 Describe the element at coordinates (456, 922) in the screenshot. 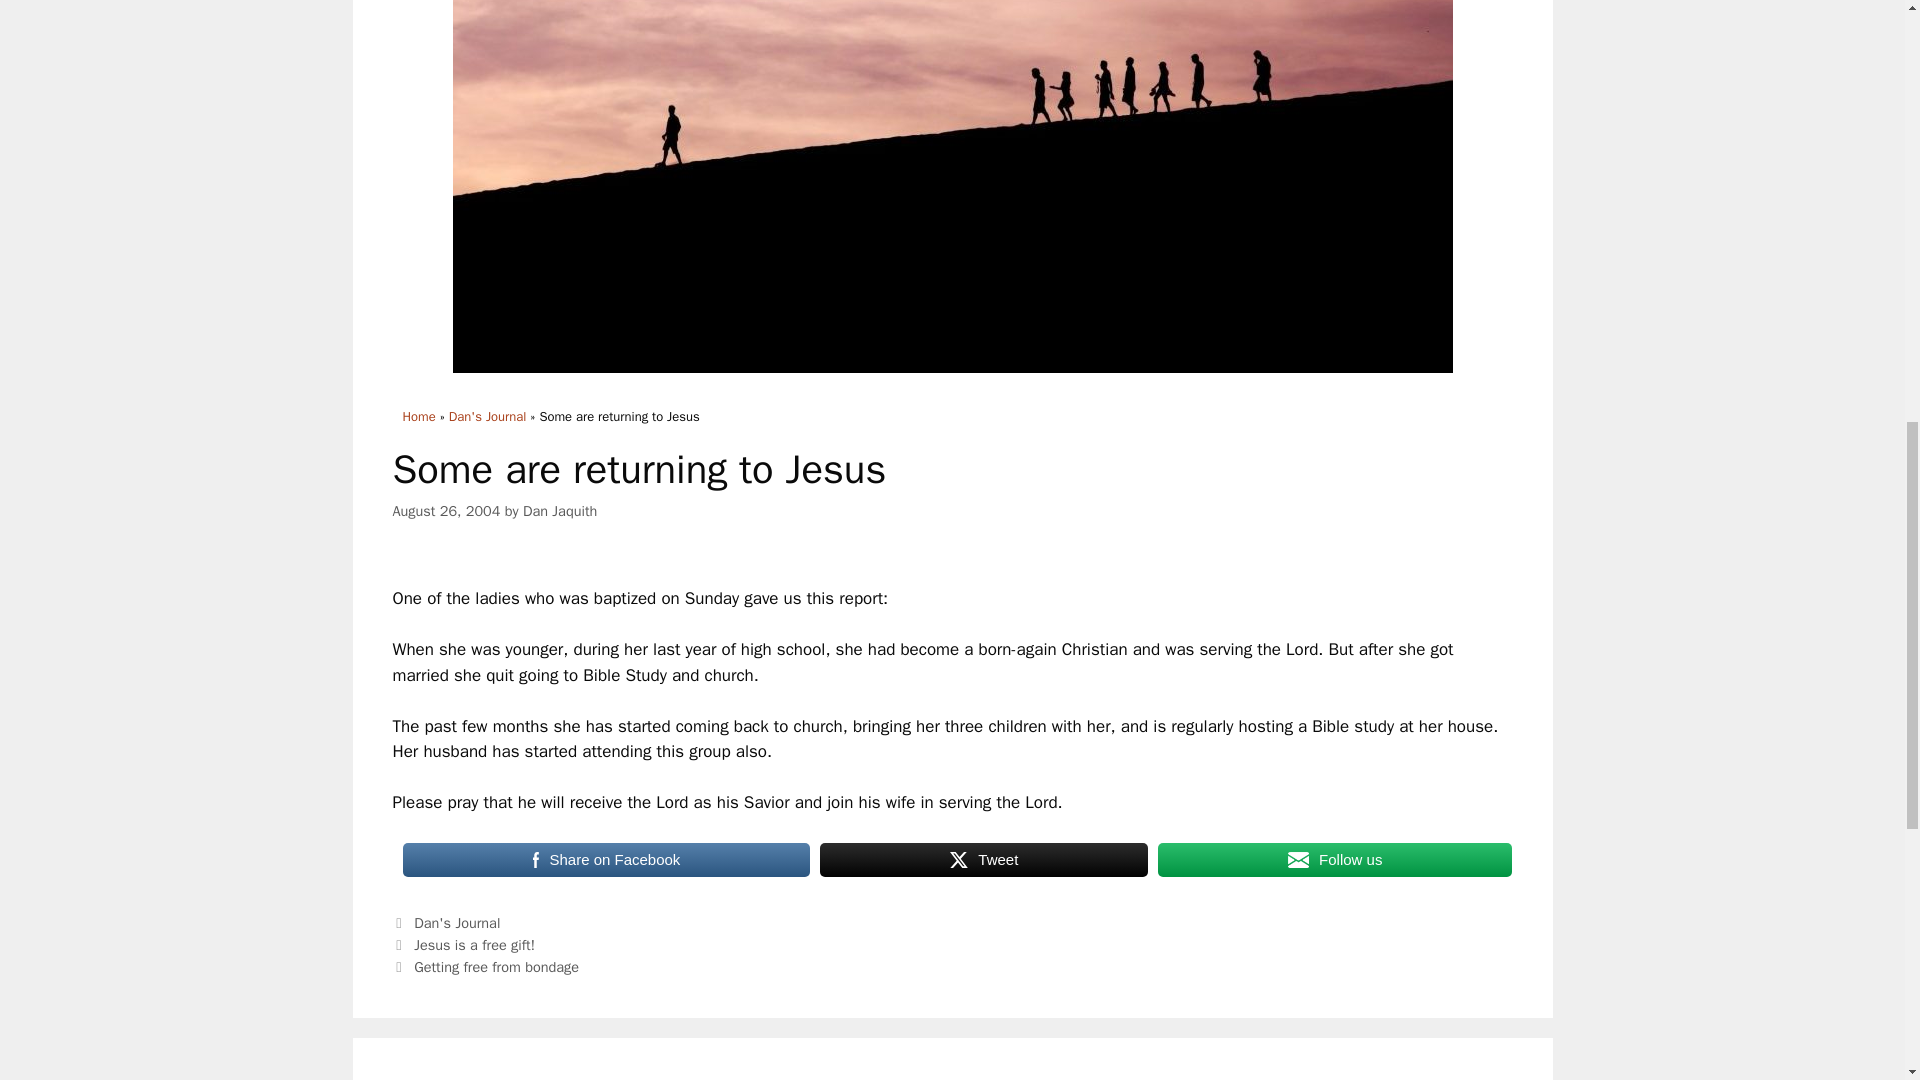

I see `Dan's Journal` at that location.